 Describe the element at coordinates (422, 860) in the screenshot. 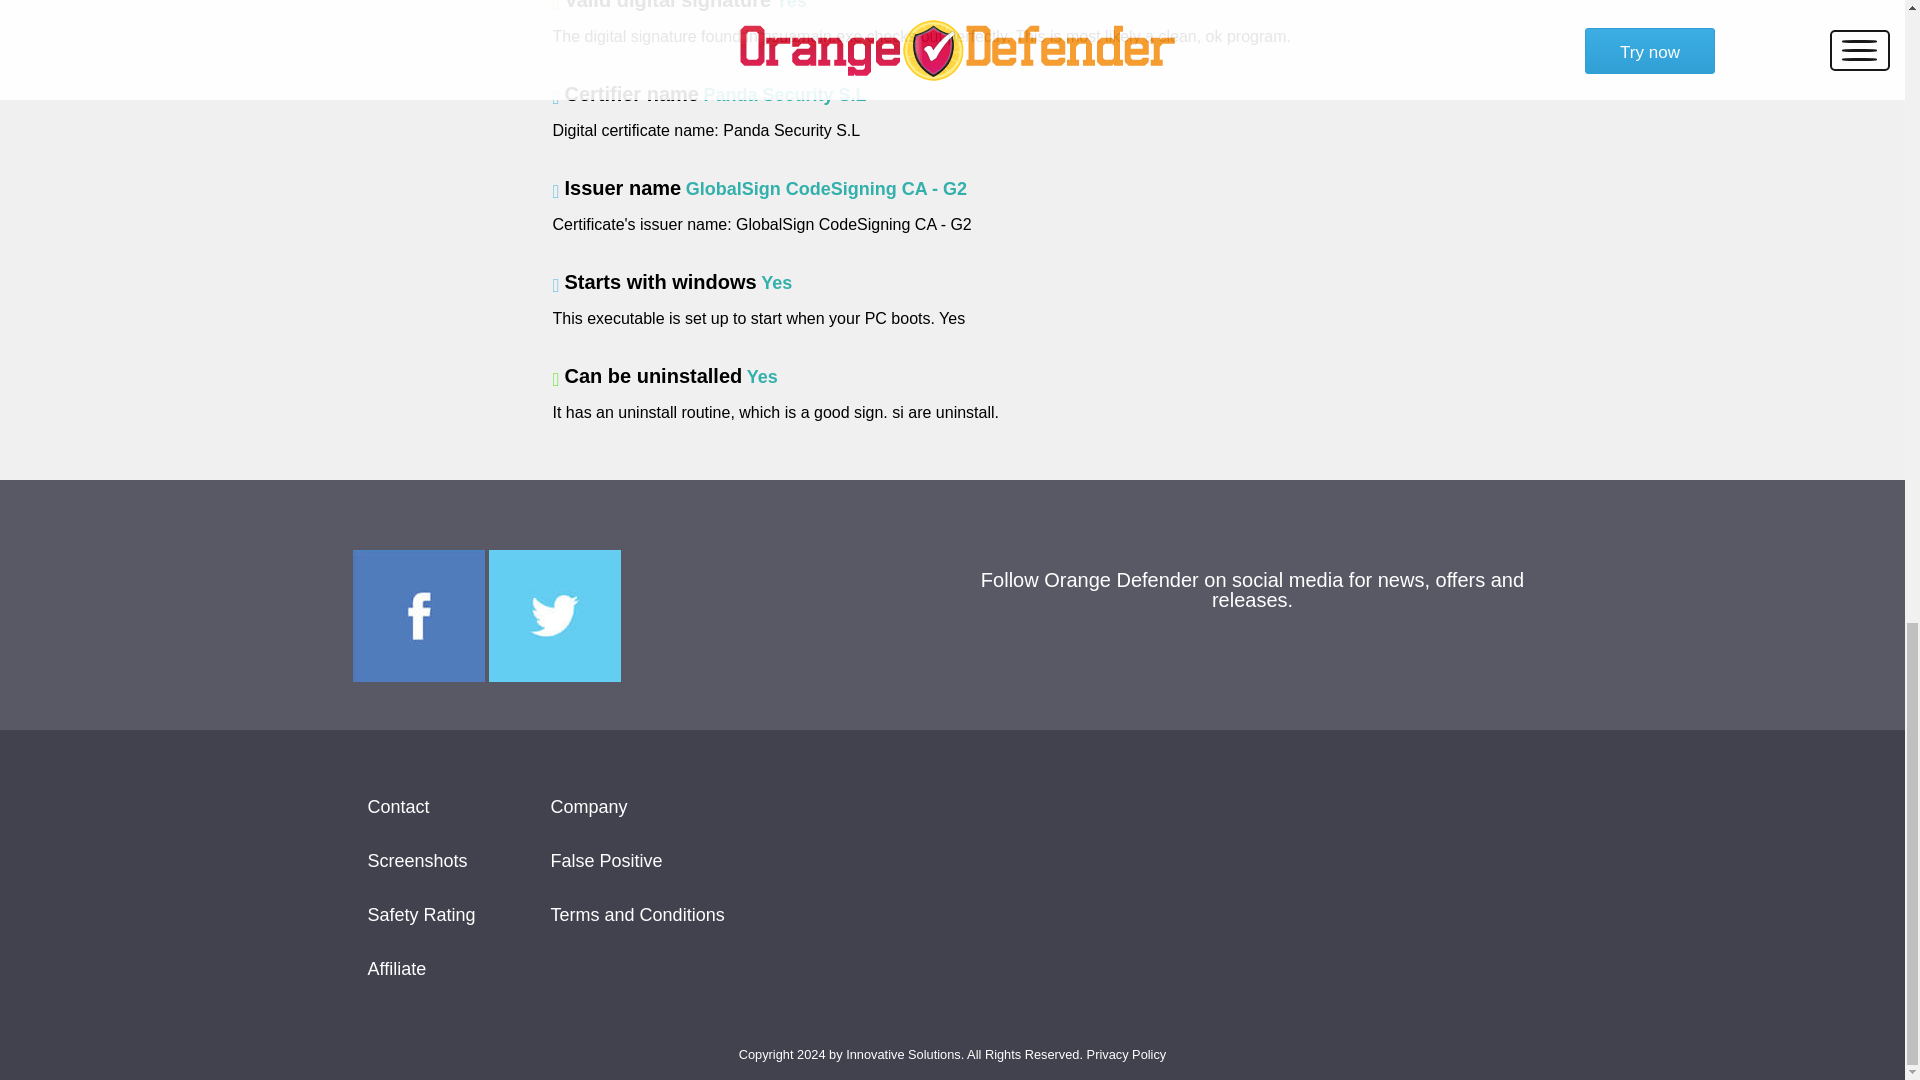

I see `Screenshots` at that location.